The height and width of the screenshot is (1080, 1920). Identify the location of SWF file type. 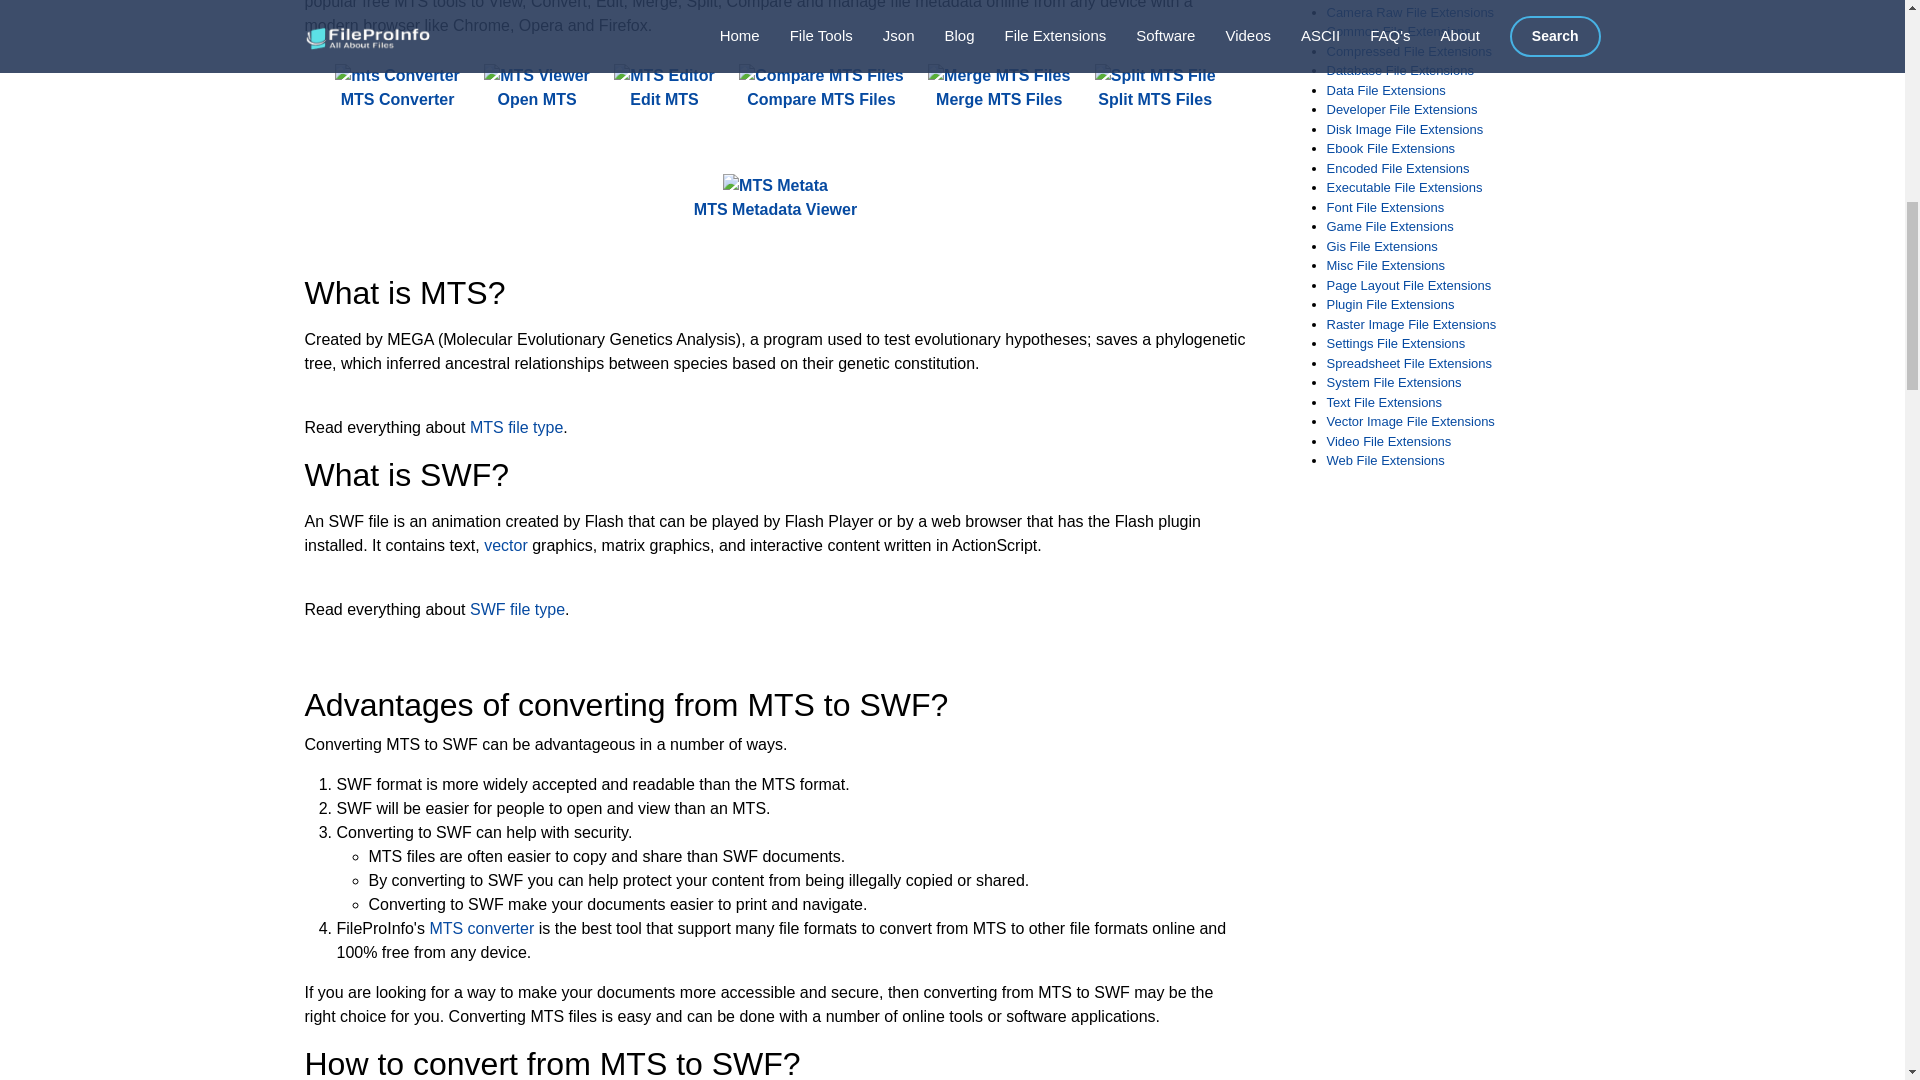
(517, 608).